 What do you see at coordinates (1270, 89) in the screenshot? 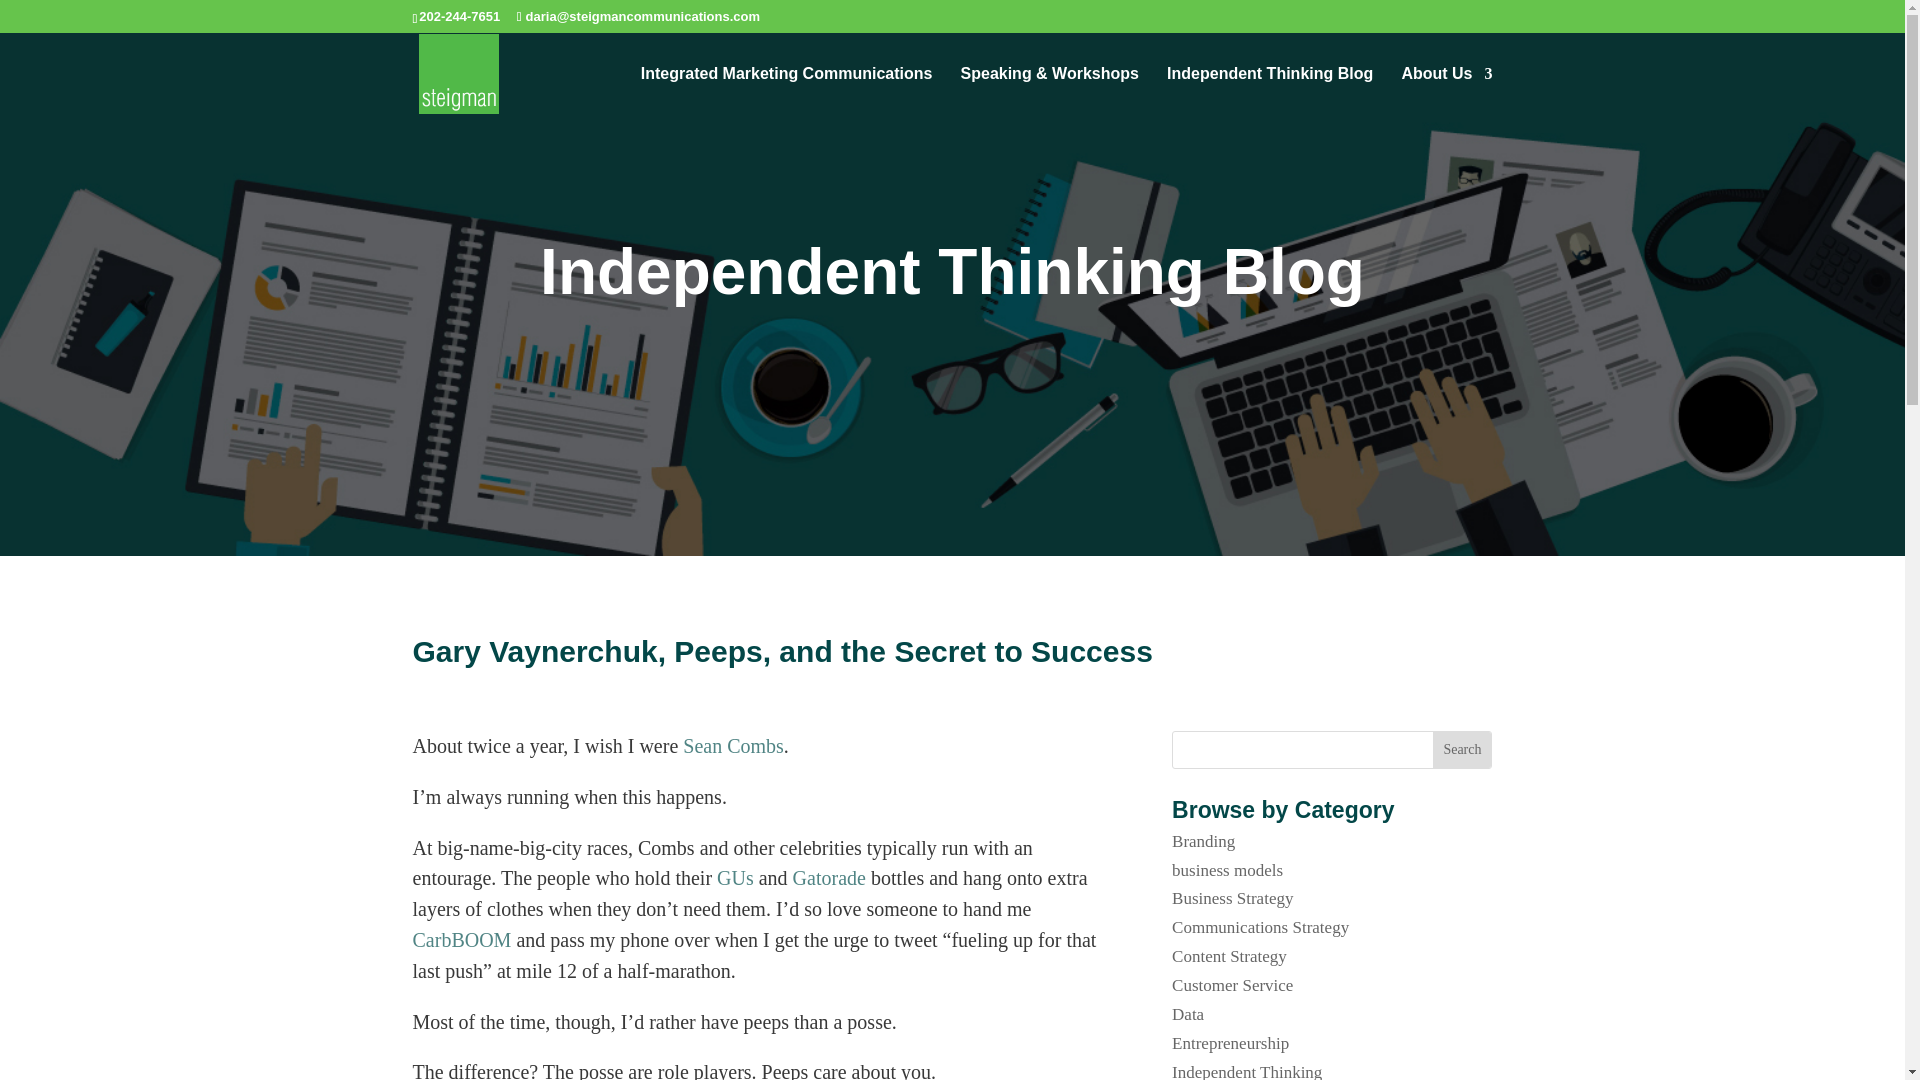
I see `Independent Thinking Blog` at bounding box center [1270, 89].